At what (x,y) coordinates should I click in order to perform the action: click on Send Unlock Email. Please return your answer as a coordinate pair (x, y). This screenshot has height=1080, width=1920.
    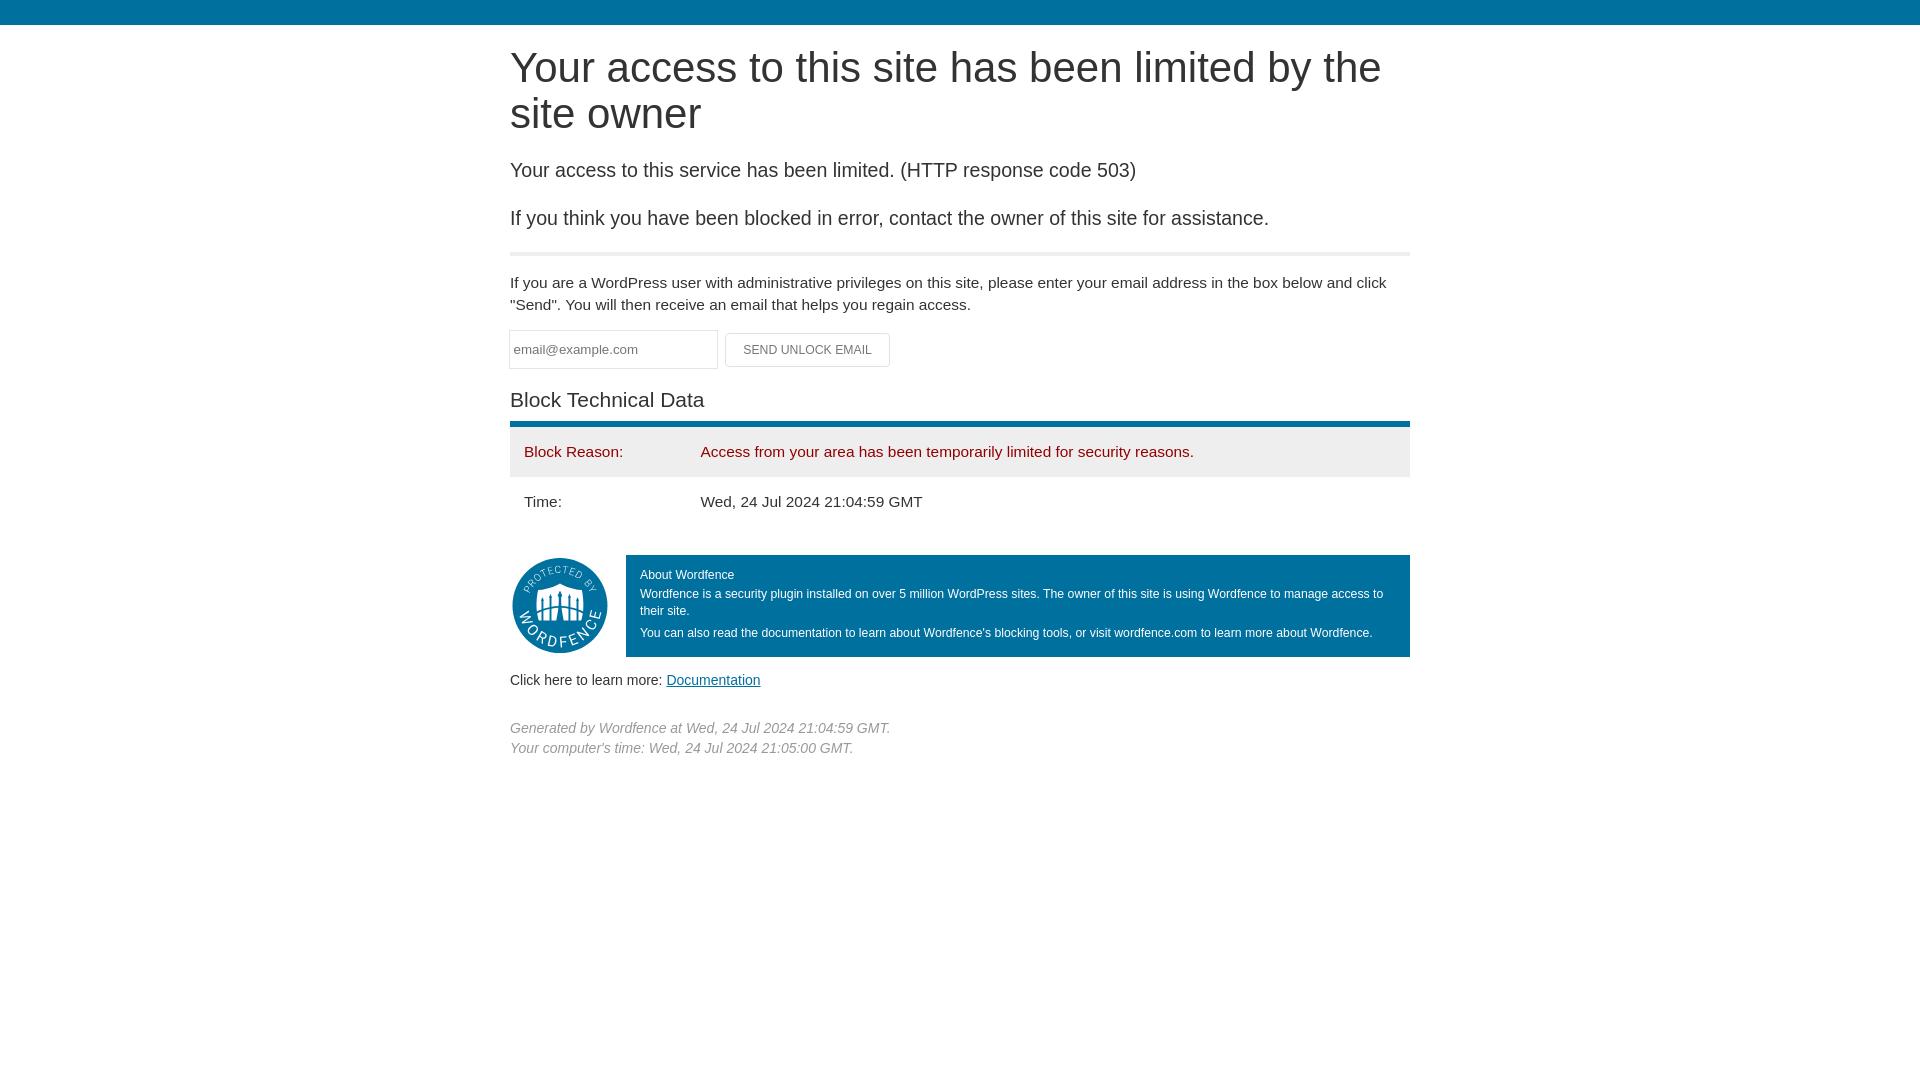
    Looking at the image, I should click on (808, 350).